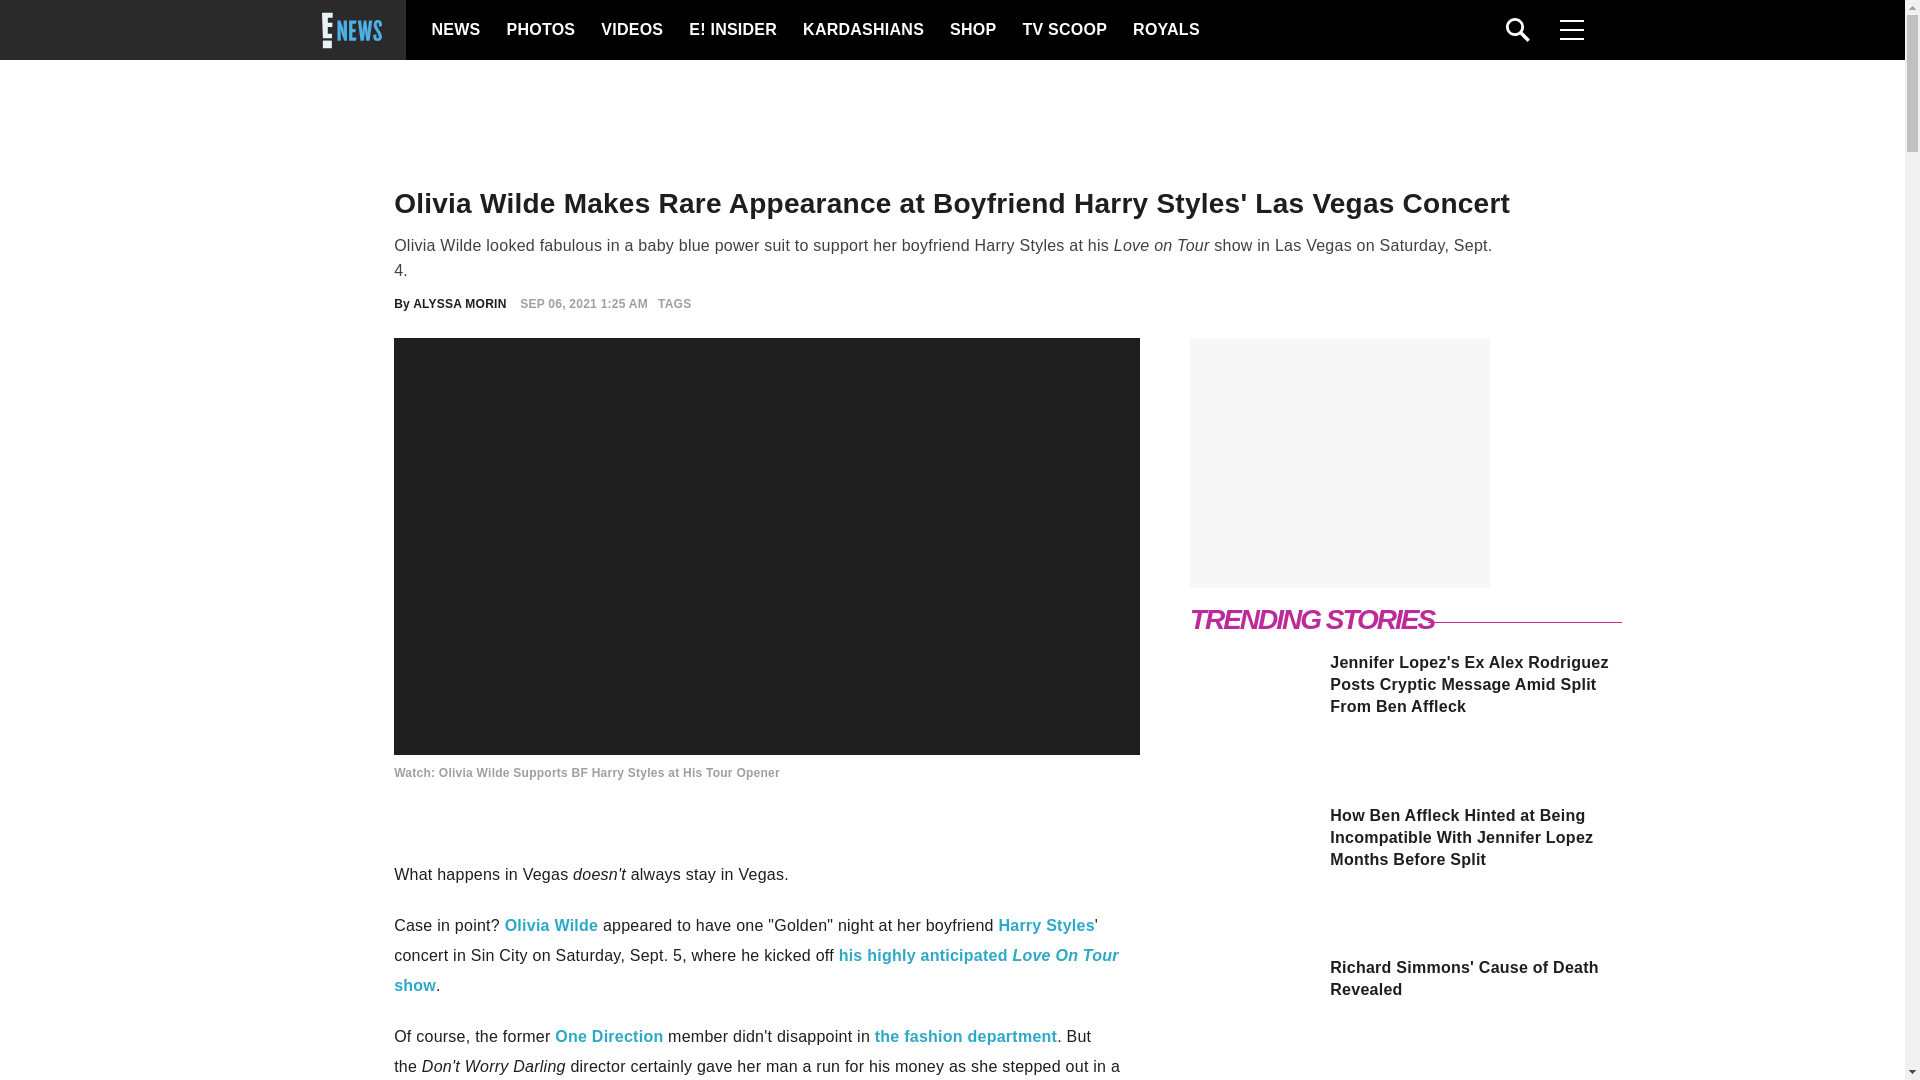 This screenshot has width=1920, height=1080. I want to click on PHOTOS, so click(538, 30).